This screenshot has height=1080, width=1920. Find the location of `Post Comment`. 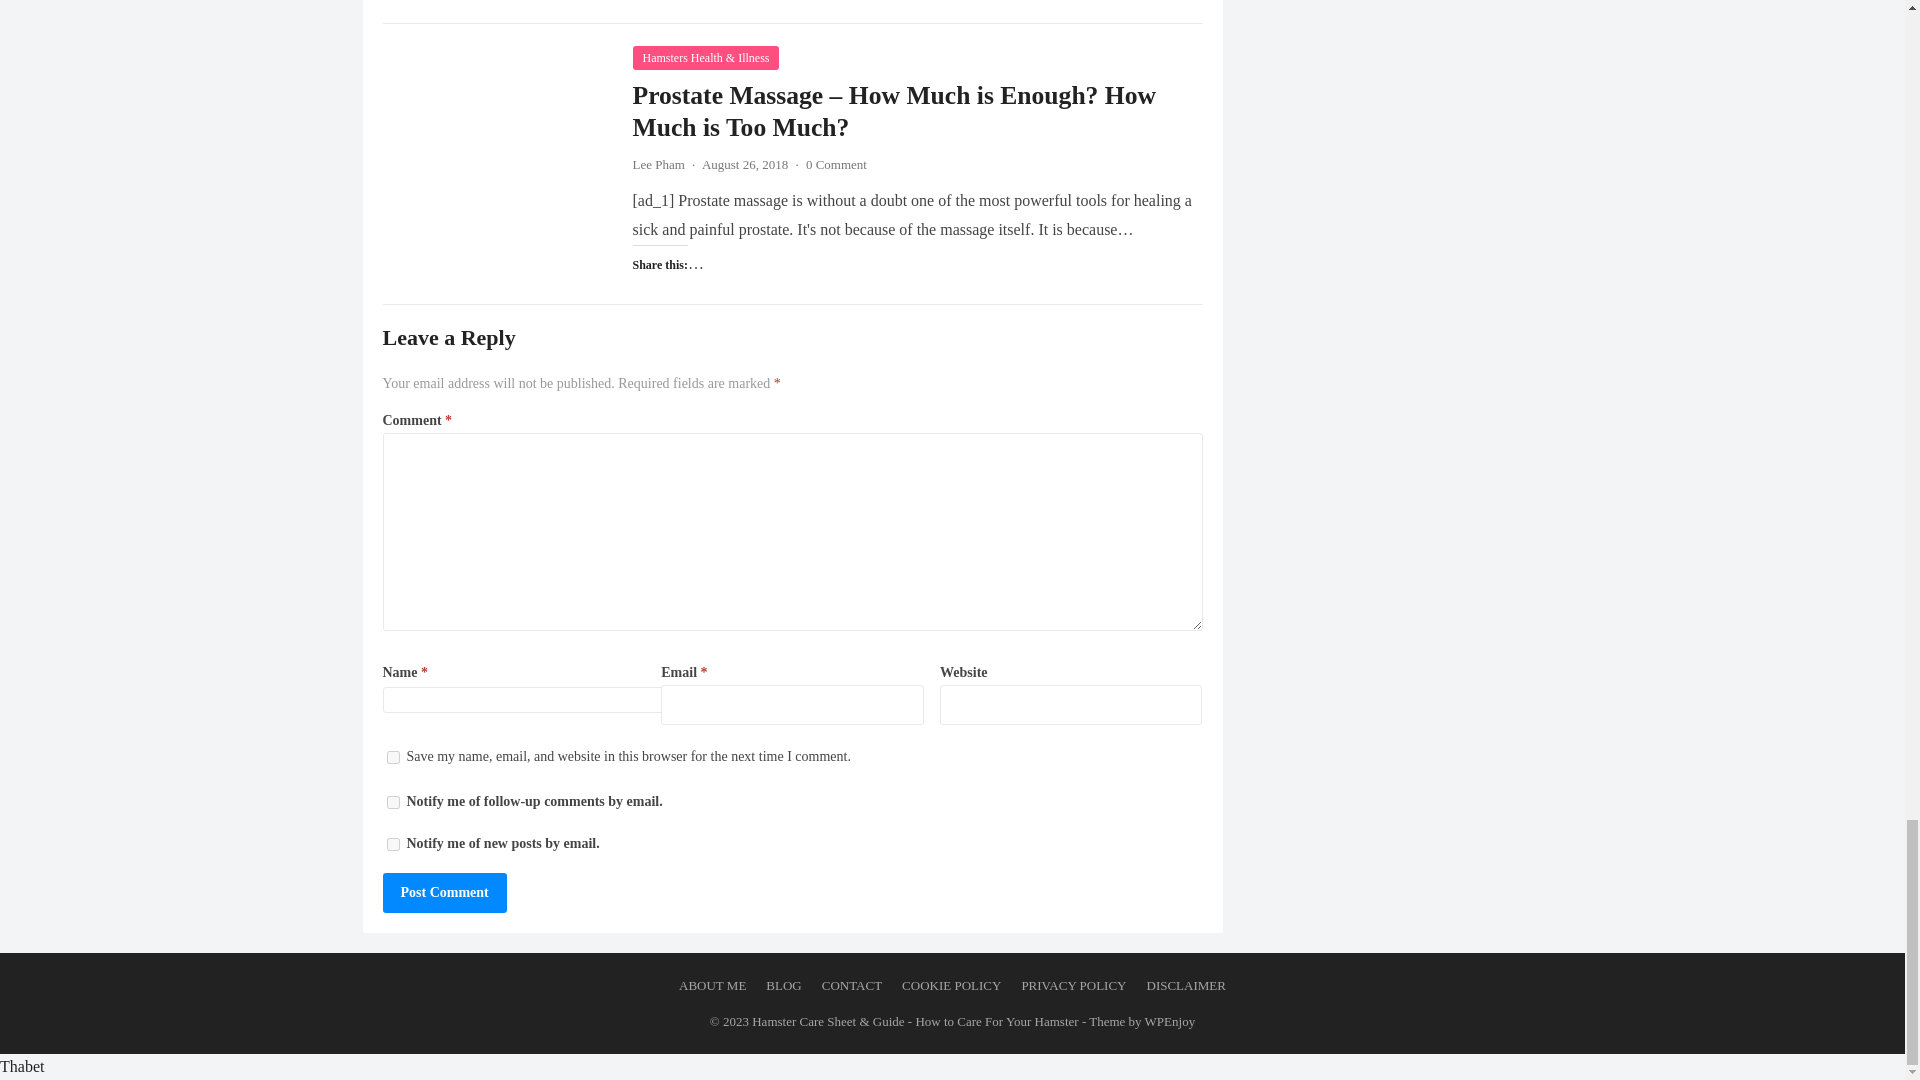

Post Comment is located at coordinates (444, 892).